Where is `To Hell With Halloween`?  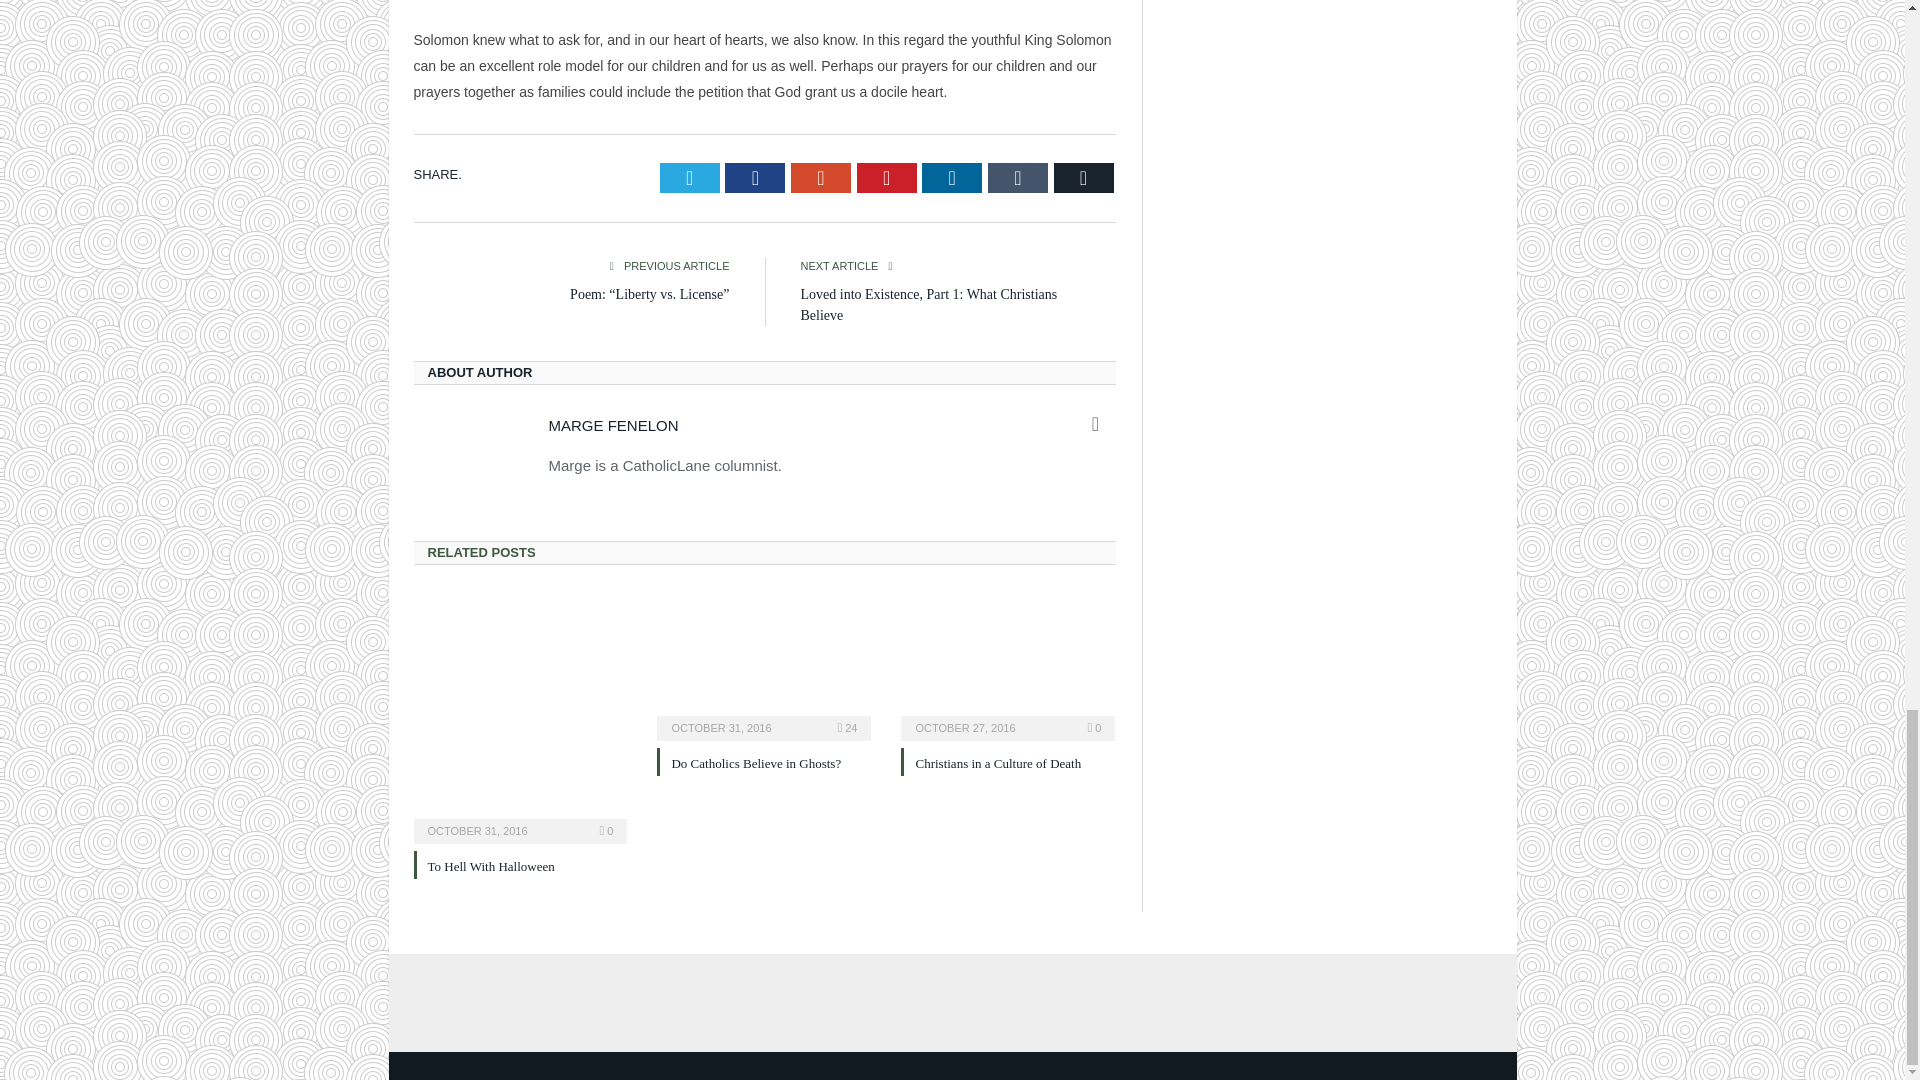 To Hell With Halloween is located at coordinates (491, 866).